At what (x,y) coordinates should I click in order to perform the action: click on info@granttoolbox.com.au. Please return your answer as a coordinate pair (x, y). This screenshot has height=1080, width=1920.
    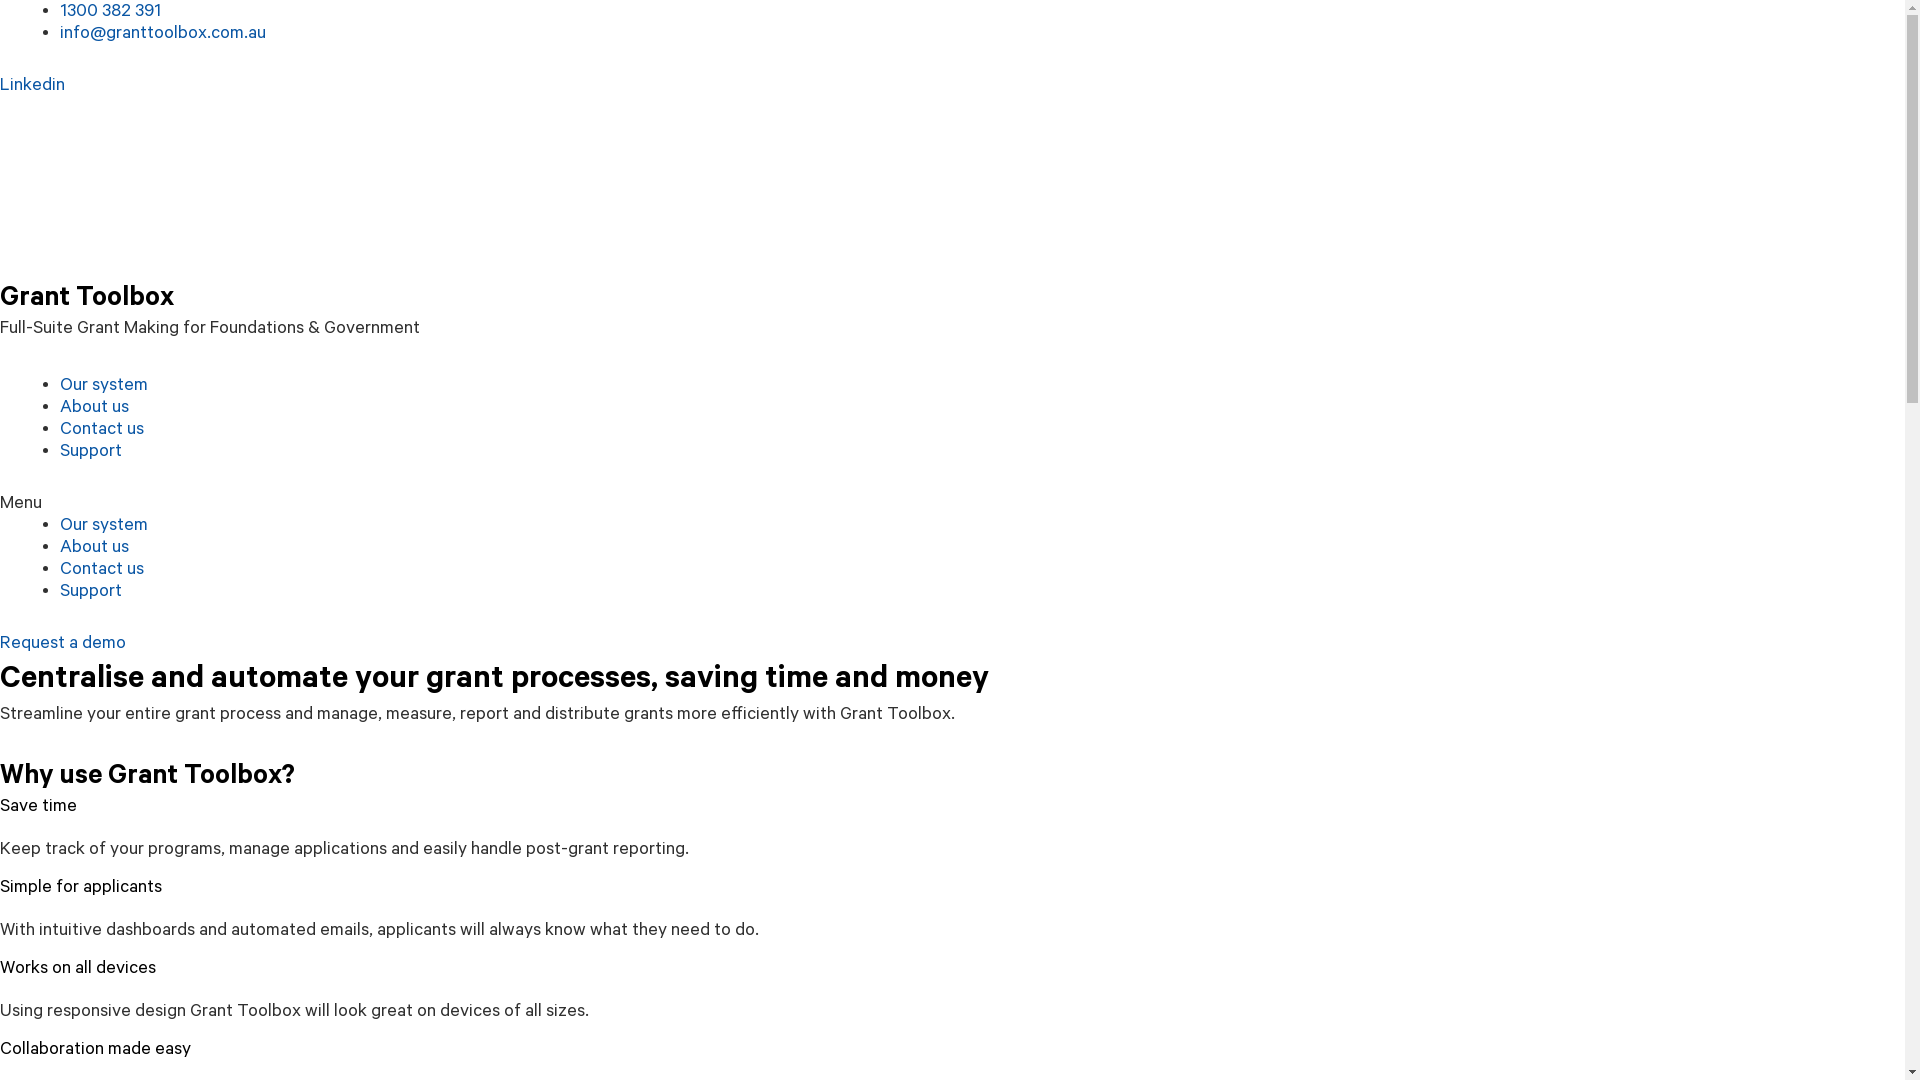
    Looking at the image, I should click on (163, 33).